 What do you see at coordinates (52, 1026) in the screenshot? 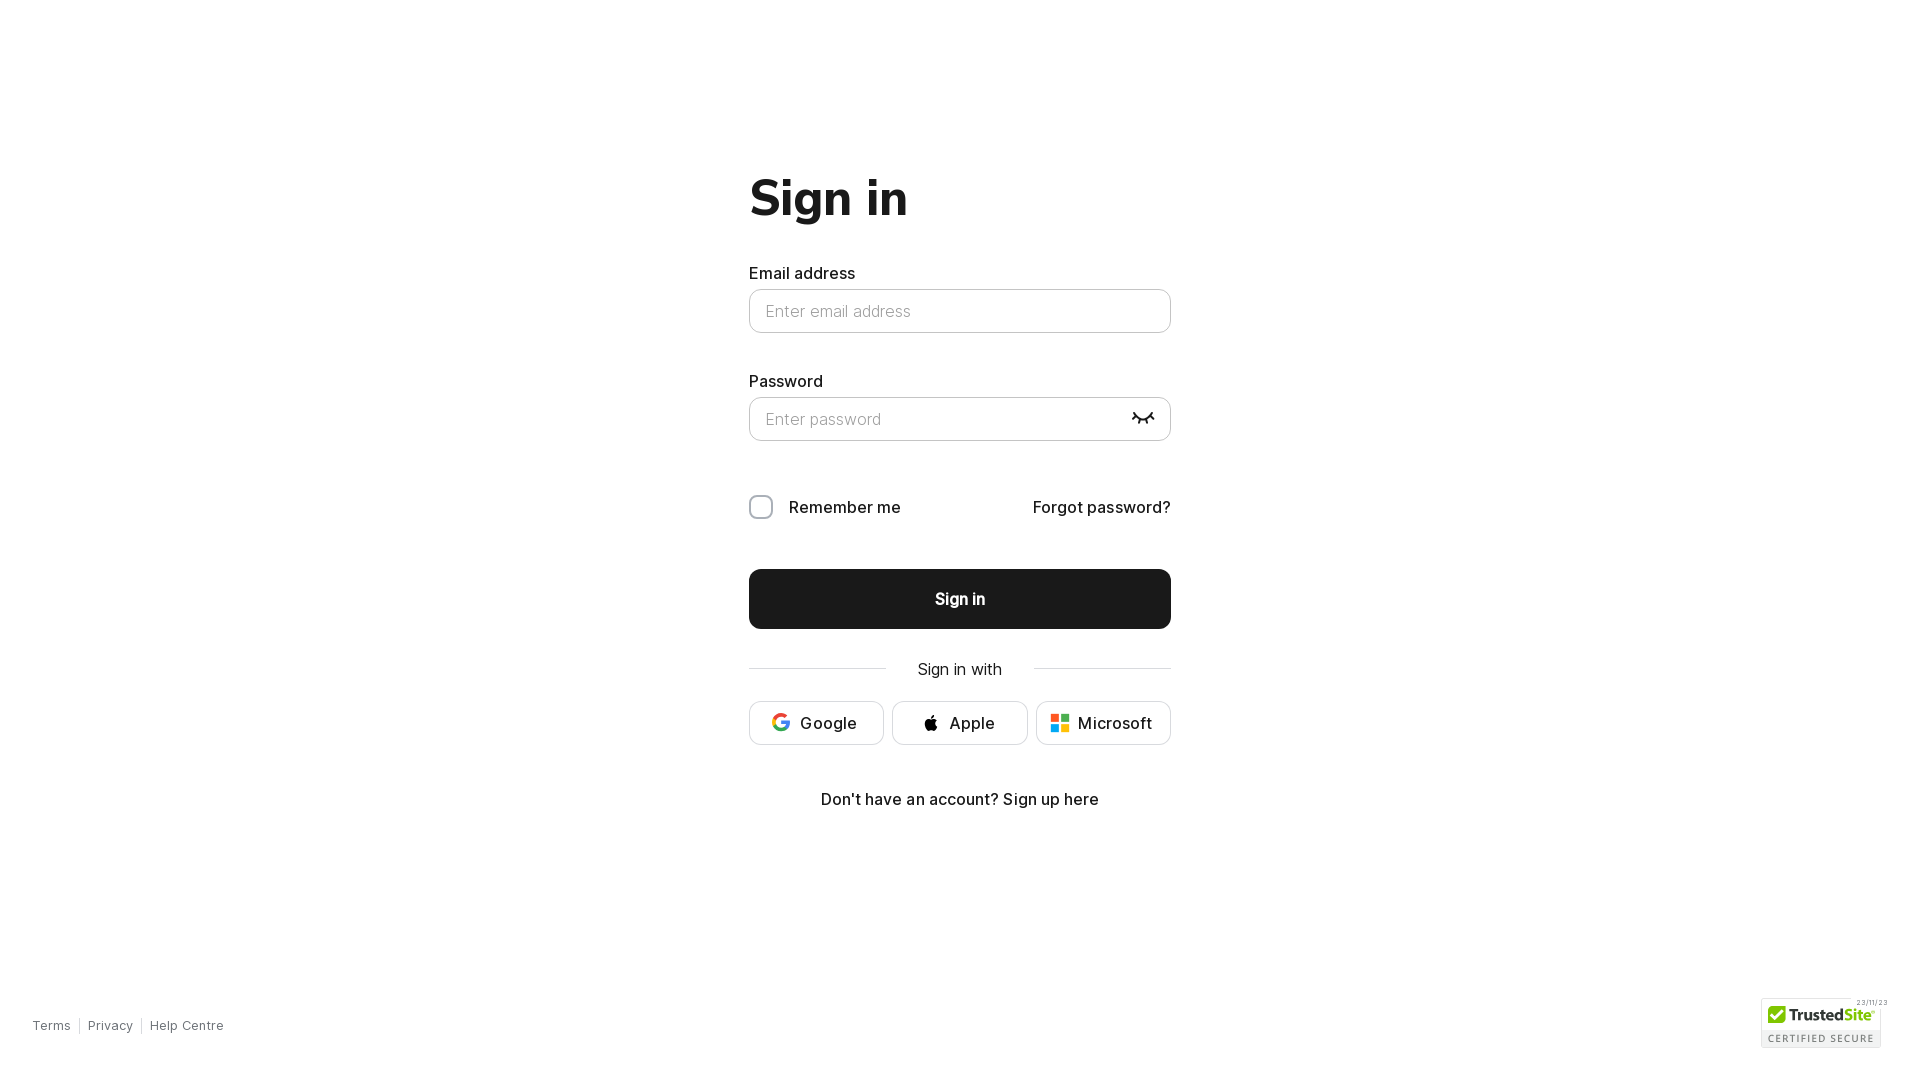
I see `Terms` at bounding box center [52, 1026].